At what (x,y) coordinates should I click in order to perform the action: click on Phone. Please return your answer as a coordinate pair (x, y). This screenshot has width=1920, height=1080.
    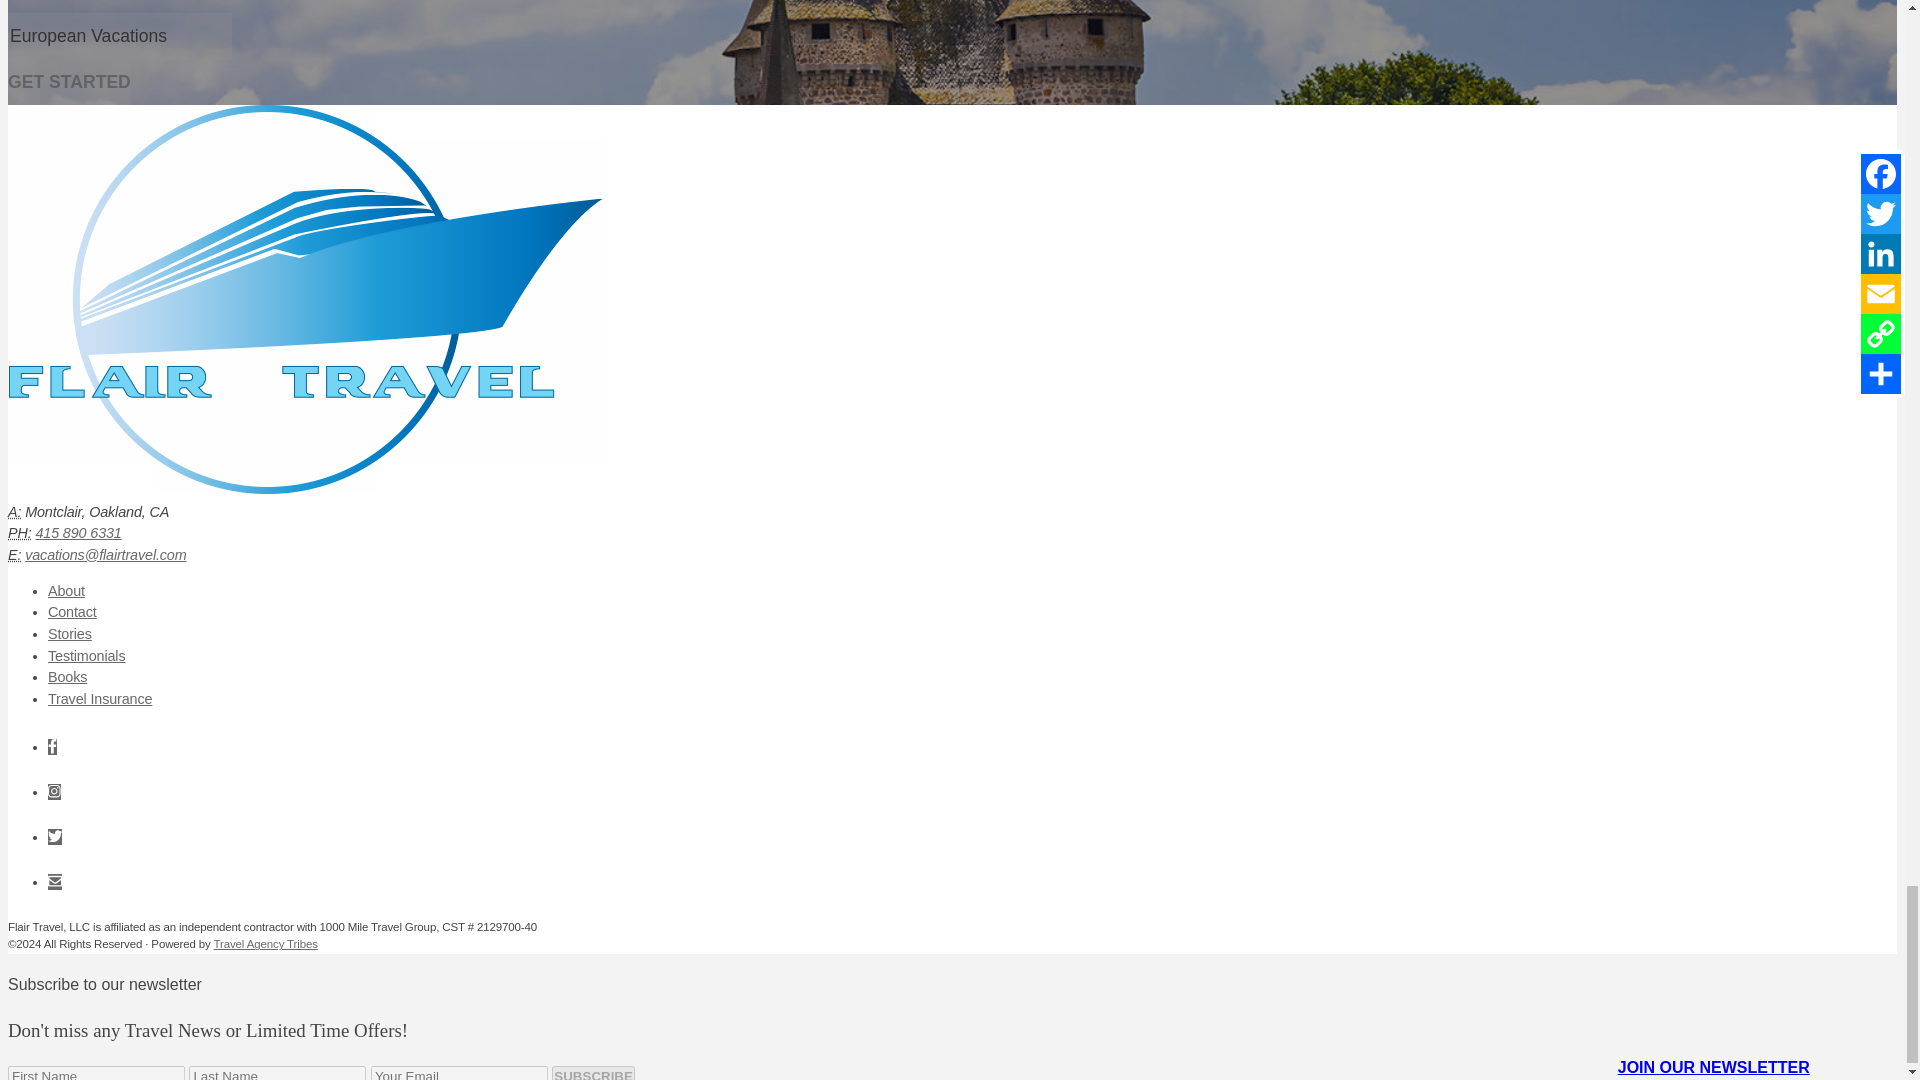
    Looking at the image, I should click on (20, 532).